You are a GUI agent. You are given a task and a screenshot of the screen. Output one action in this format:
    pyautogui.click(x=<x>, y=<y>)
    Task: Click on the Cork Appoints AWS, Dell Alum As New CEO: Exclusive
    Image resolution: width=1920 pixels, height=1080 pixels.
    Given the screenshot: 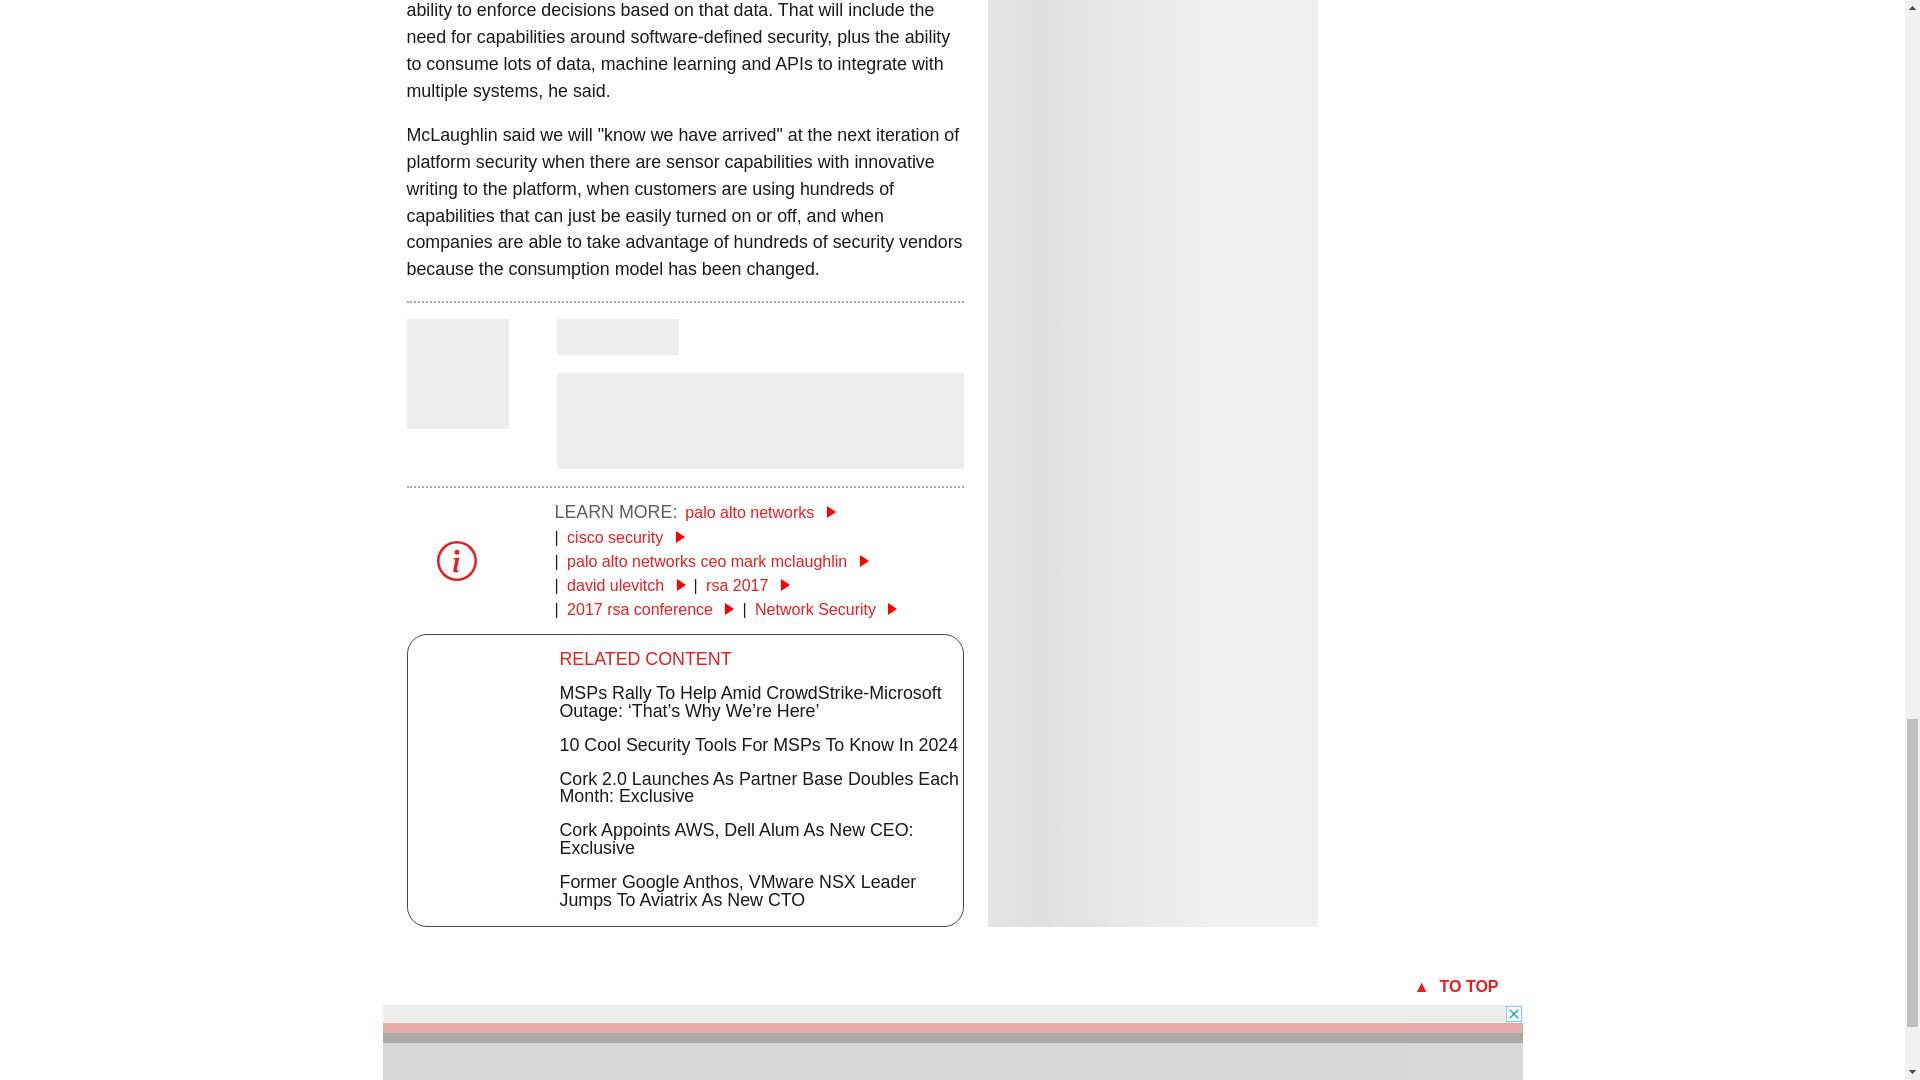 What is the action you would take?
    pyautogui.click(x=736, y=838)
    